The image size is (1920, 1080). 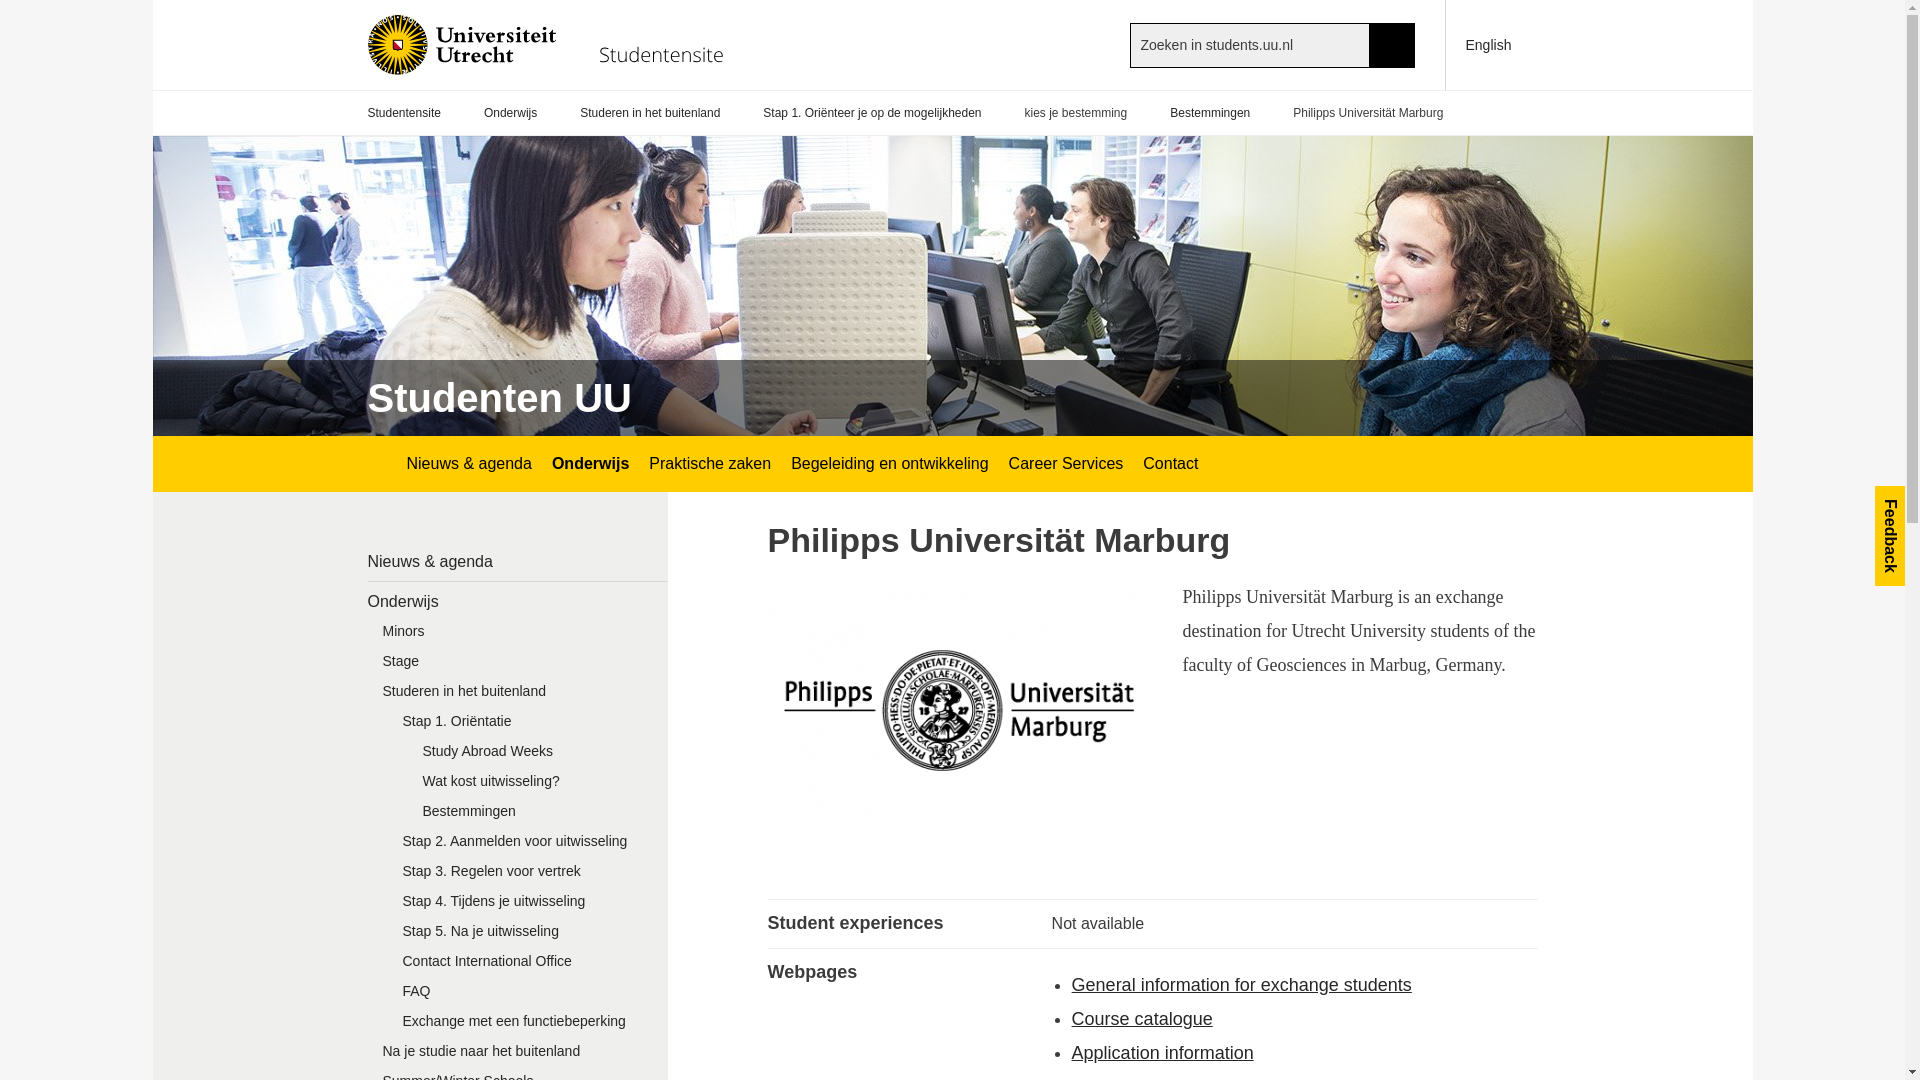 What do you see at coordinates (500, 398) in the screenshot?
I see `Studenten UU` at bounding box center [500, 398].